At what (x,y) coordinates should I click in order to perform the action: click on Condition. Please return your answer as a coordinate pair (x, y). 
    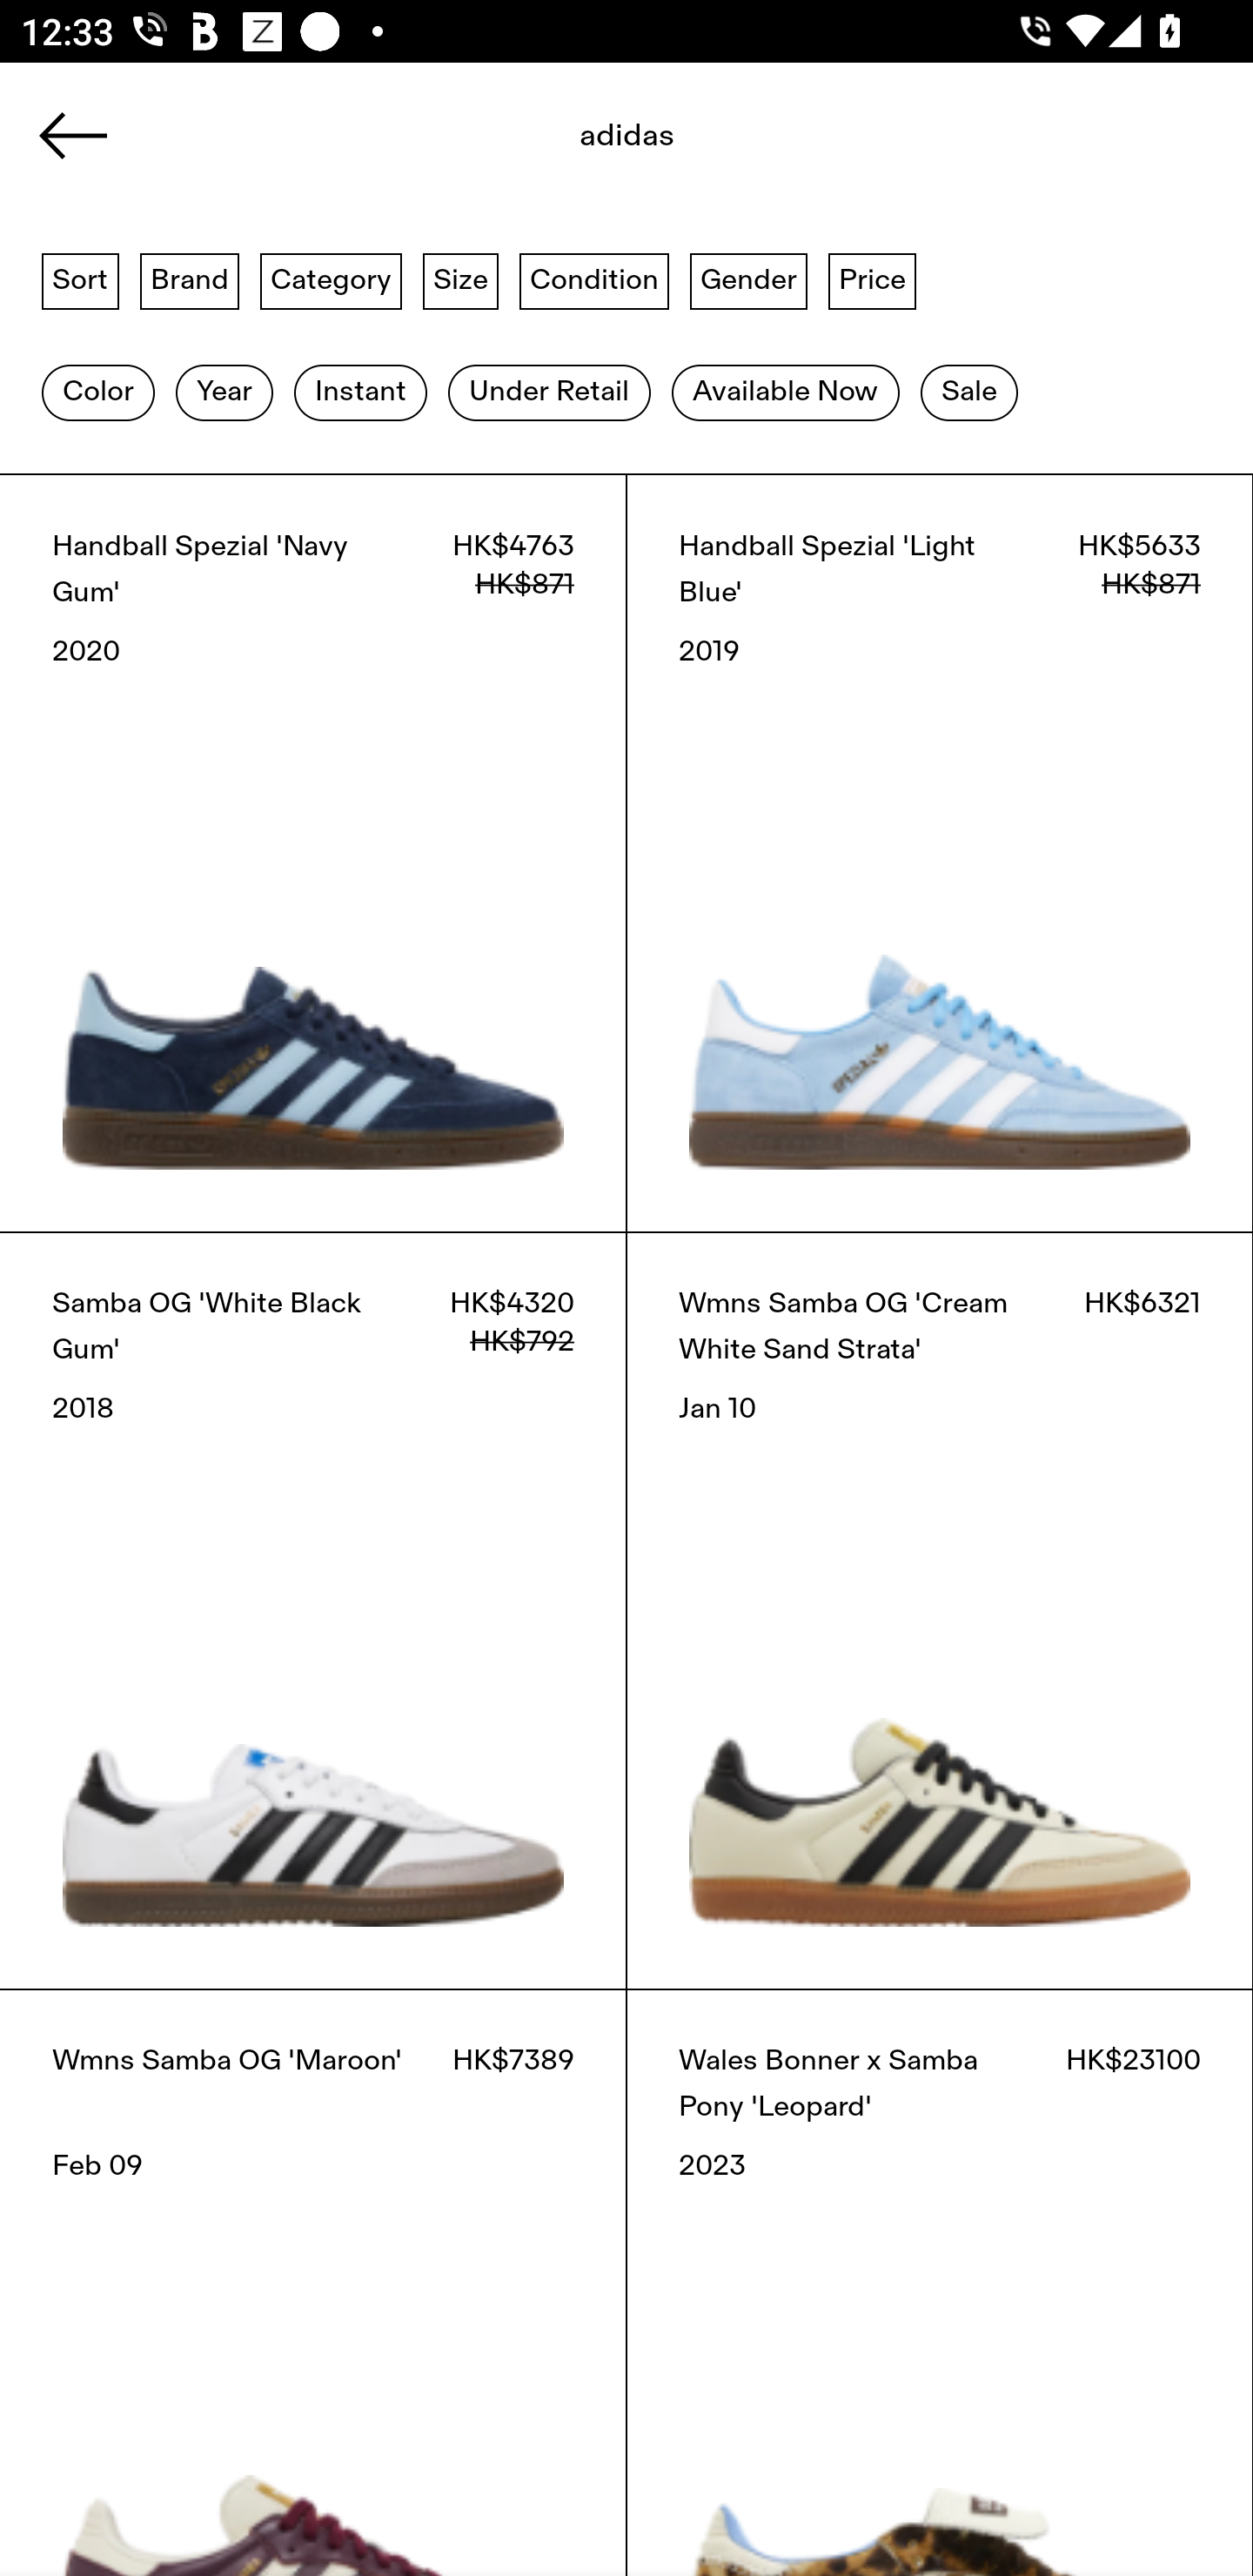
    Looking at the image, I should click on (593, 279).